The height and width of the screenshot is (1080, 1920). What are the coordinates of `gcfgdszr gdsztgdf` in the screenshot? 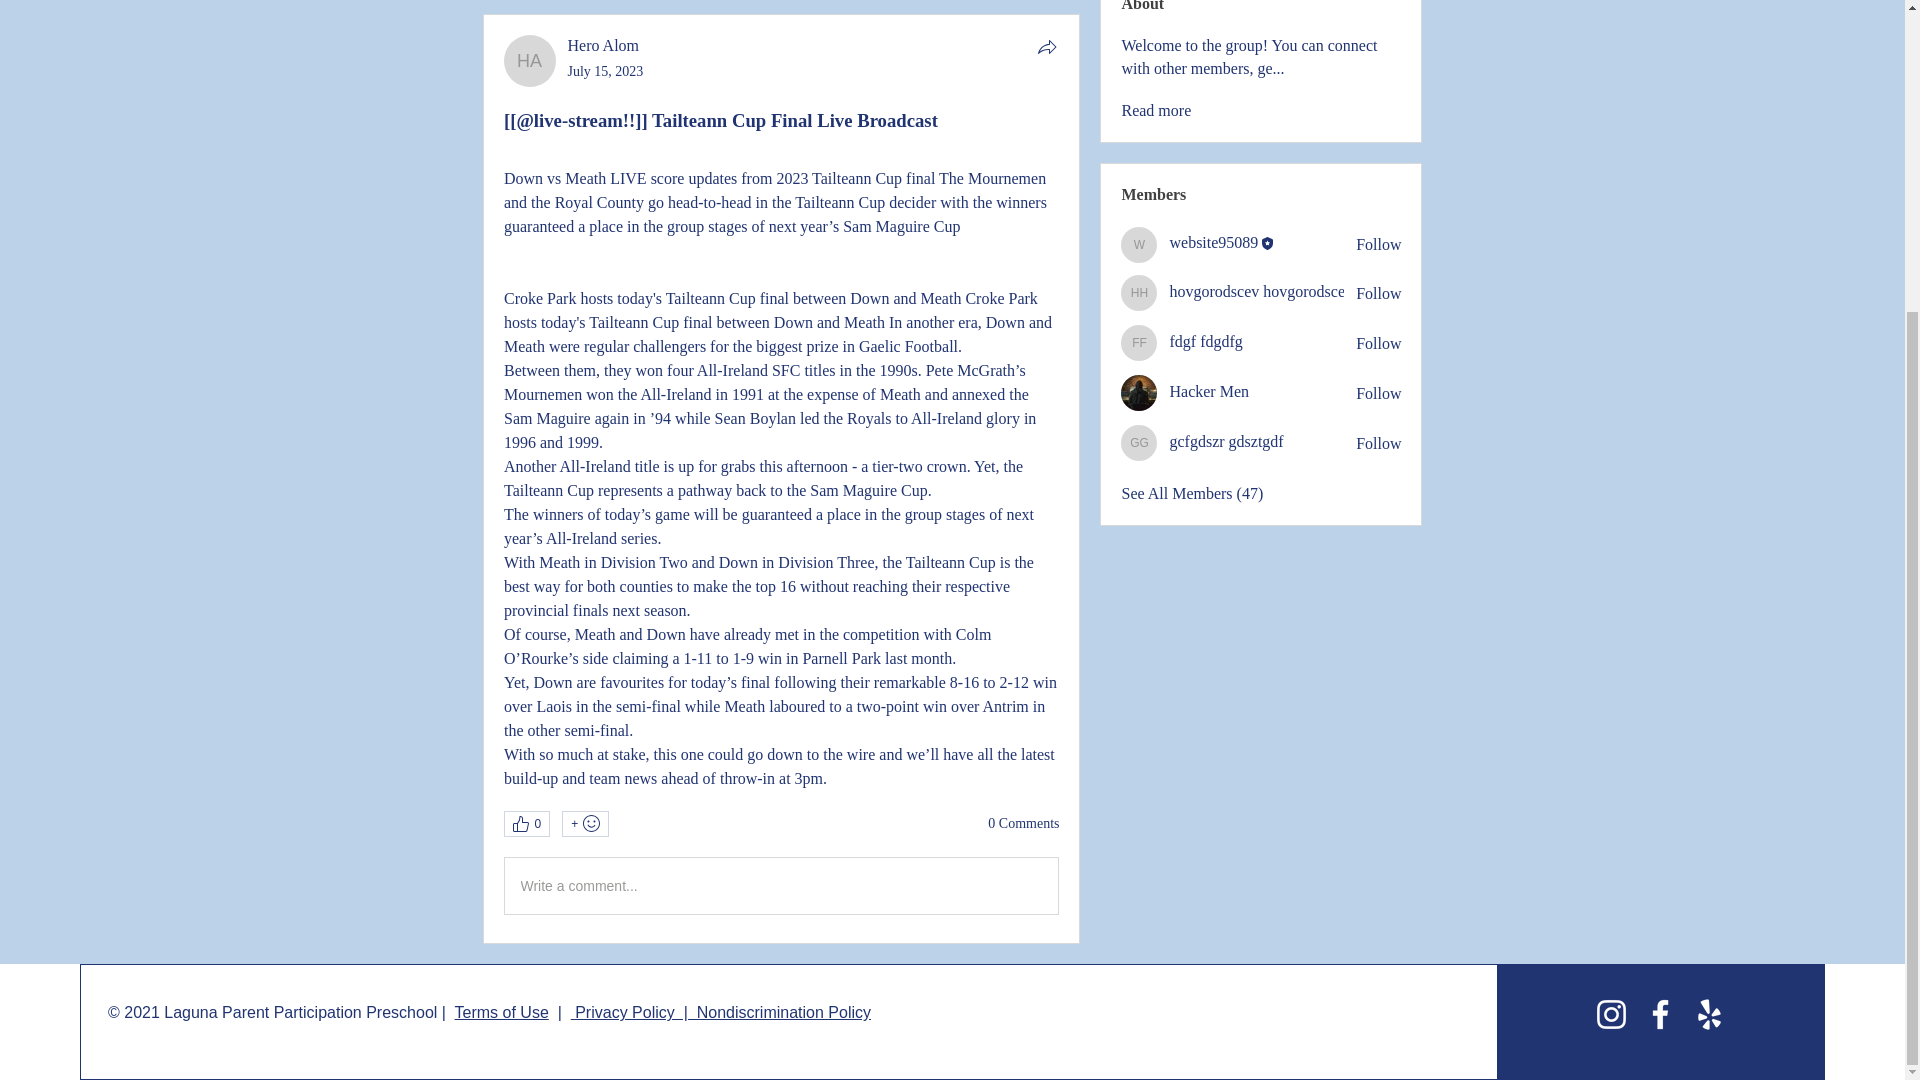 It's located at (1139, 443).